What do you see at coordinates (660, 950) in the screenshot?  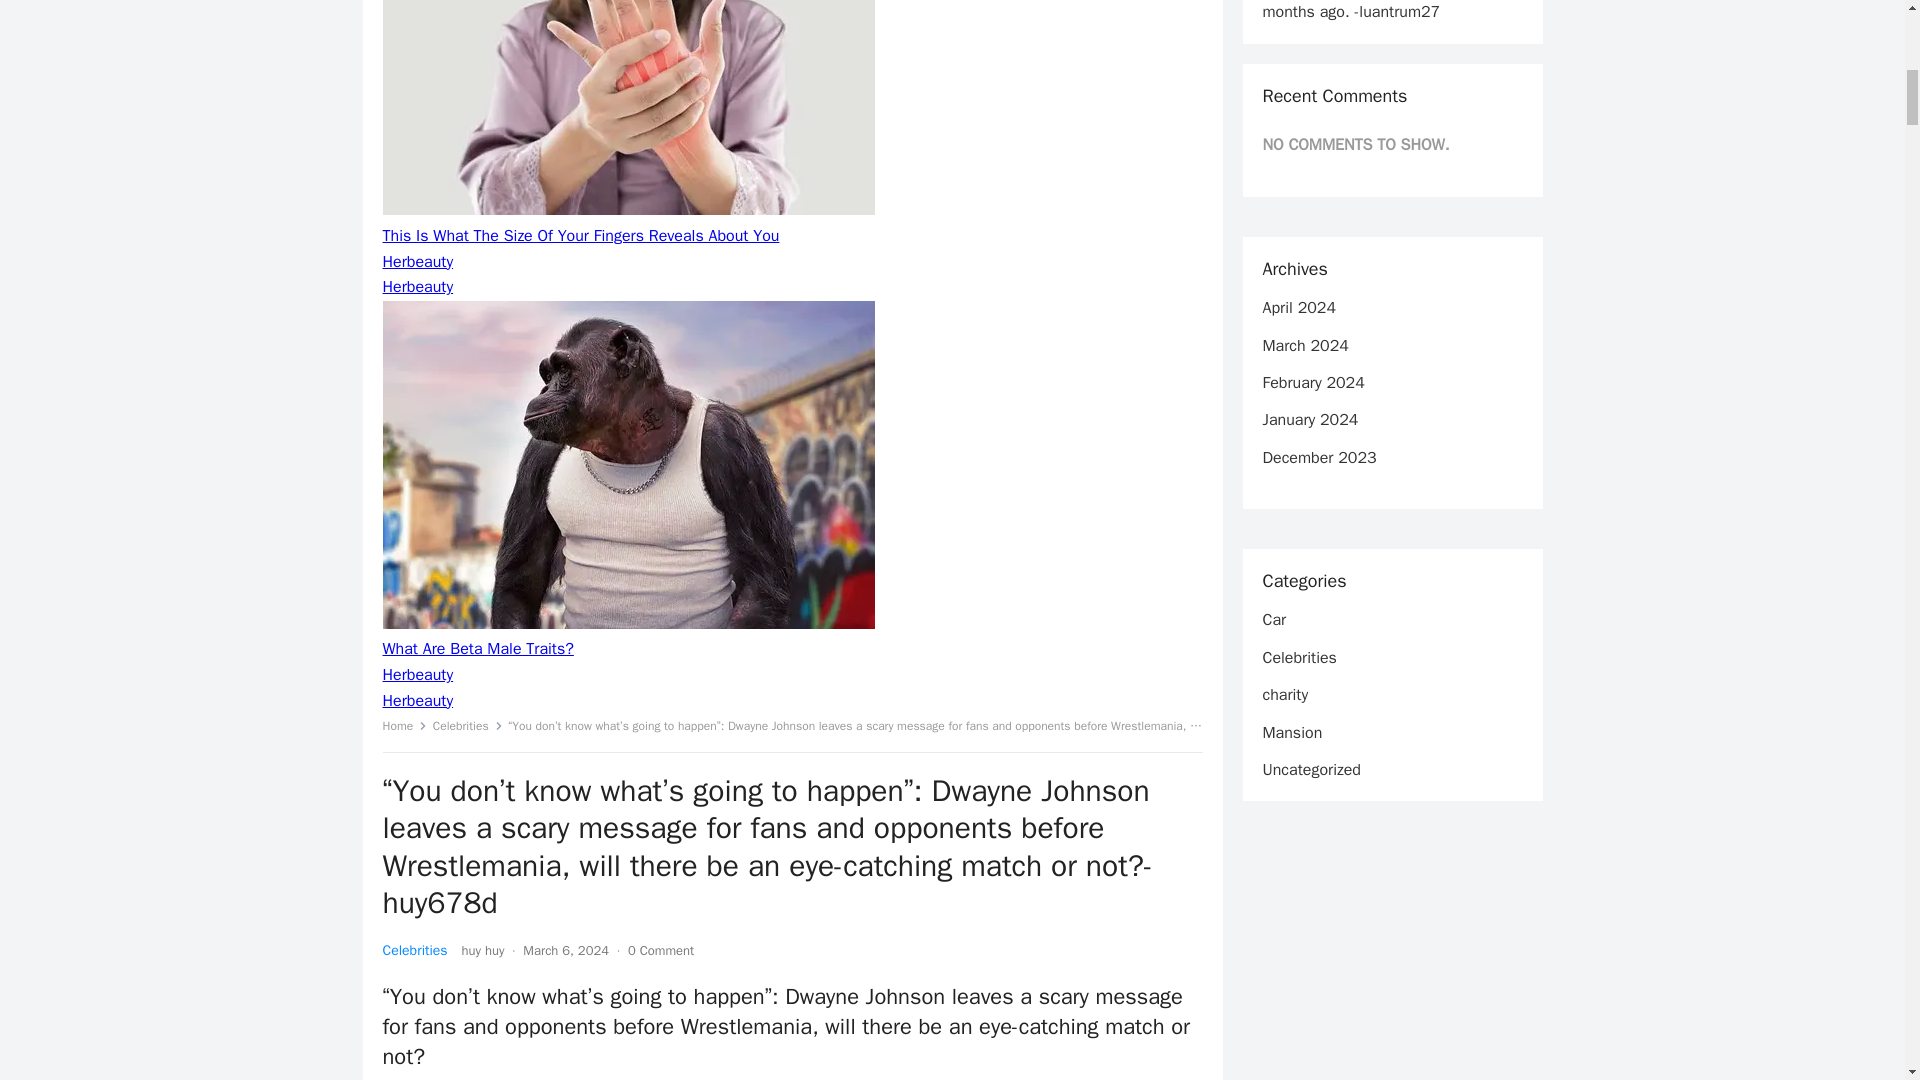 I see `0 Comment` at bounding box center [660, 950].